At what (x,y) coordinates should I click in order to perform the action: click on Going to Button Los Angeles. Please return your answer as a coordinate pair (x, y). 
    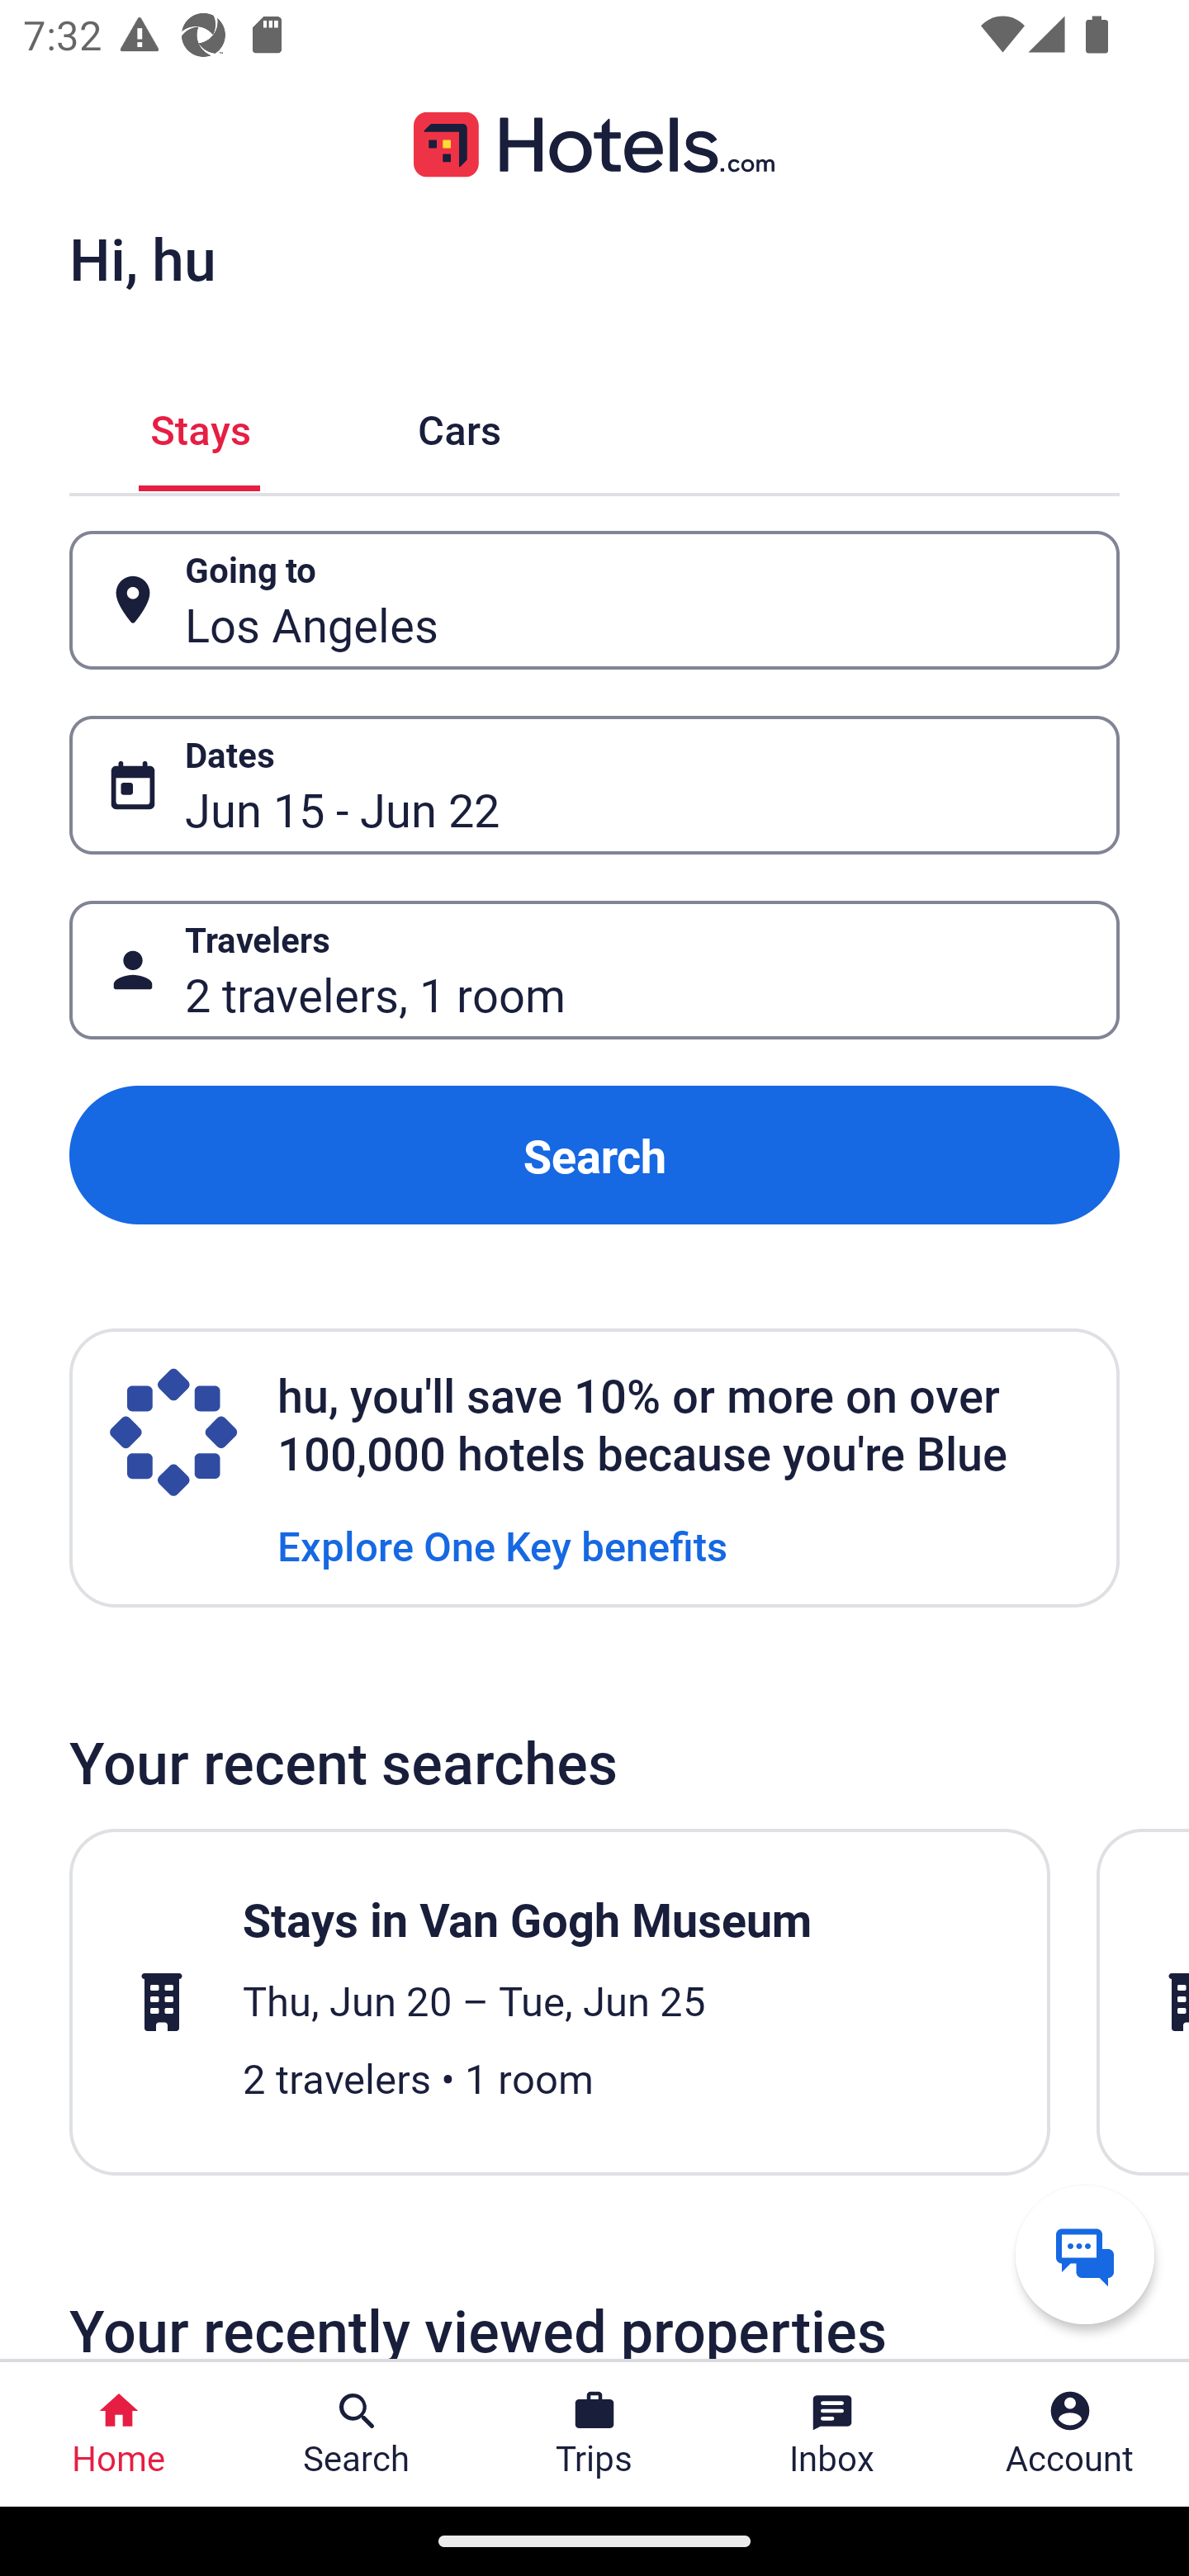
    Looking at the image, I should click on (594, 599).